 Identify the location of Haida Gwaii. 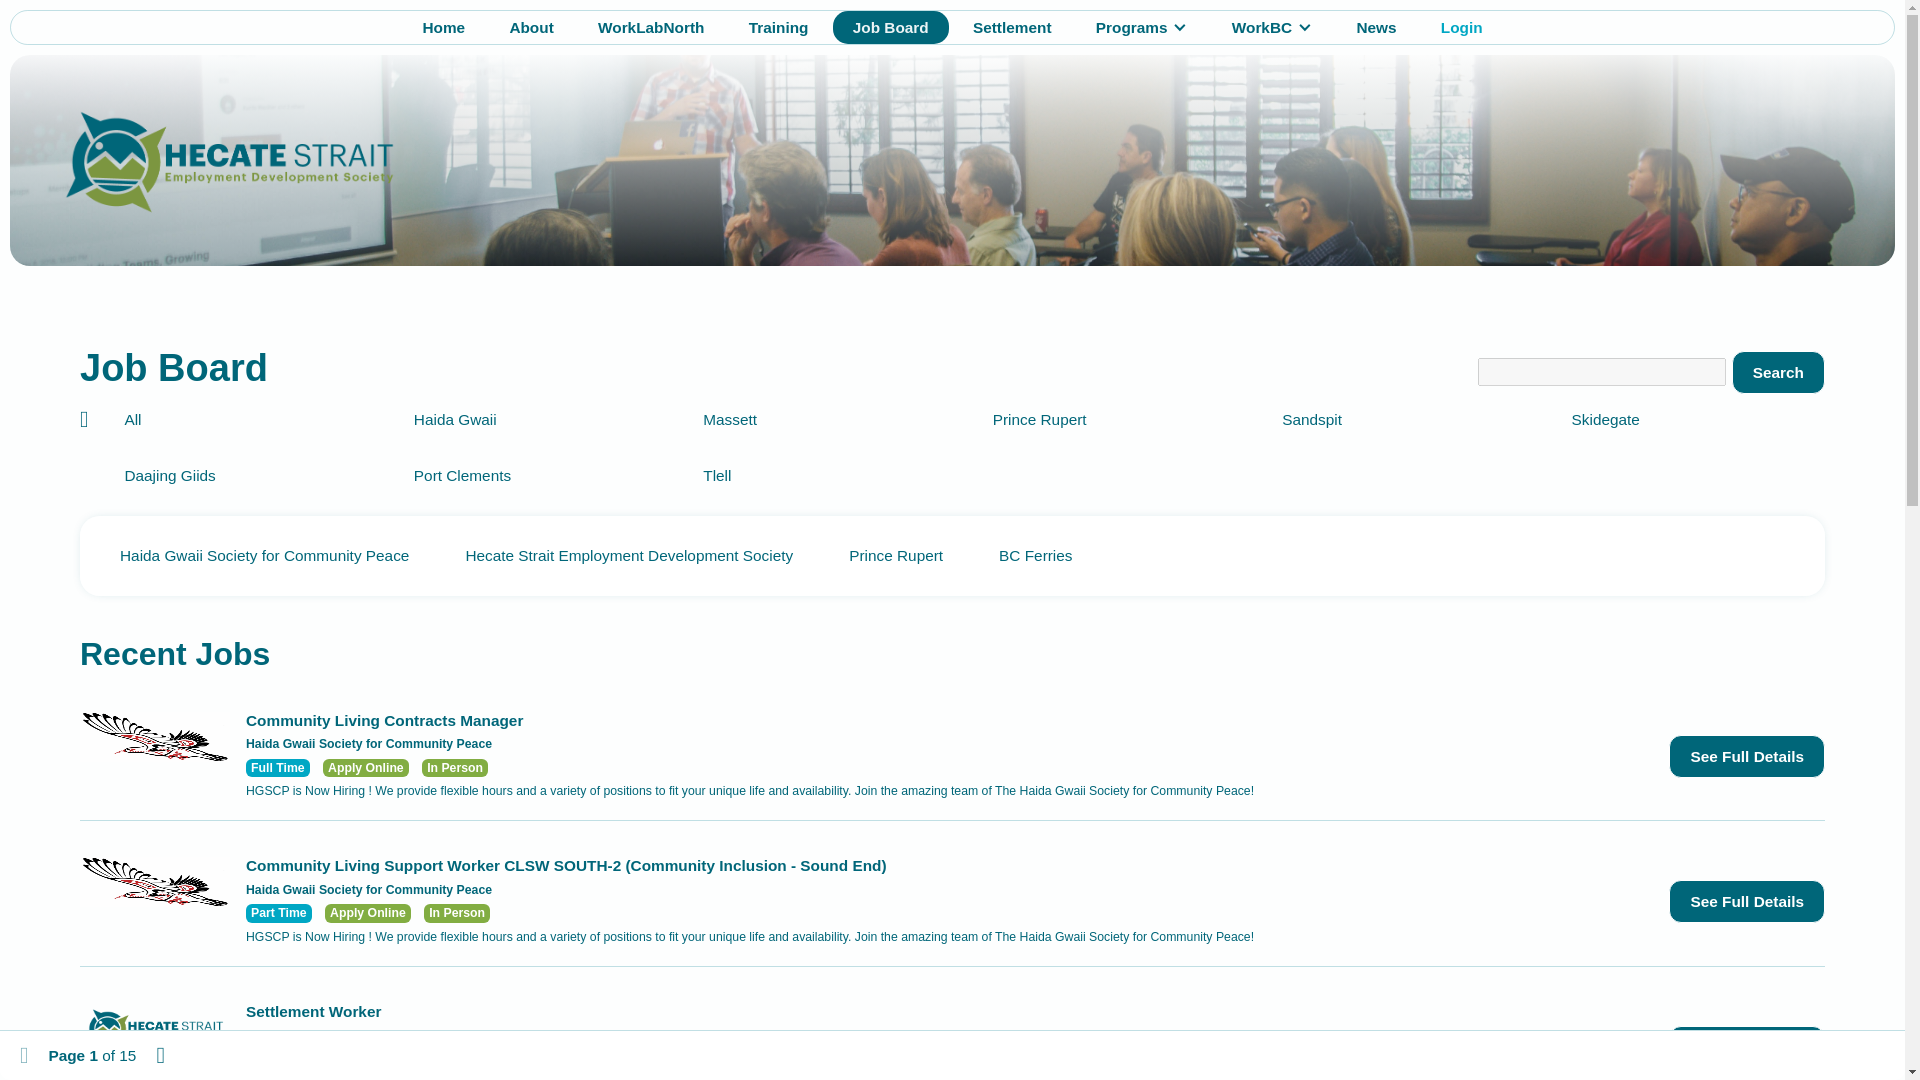
(530, 419).